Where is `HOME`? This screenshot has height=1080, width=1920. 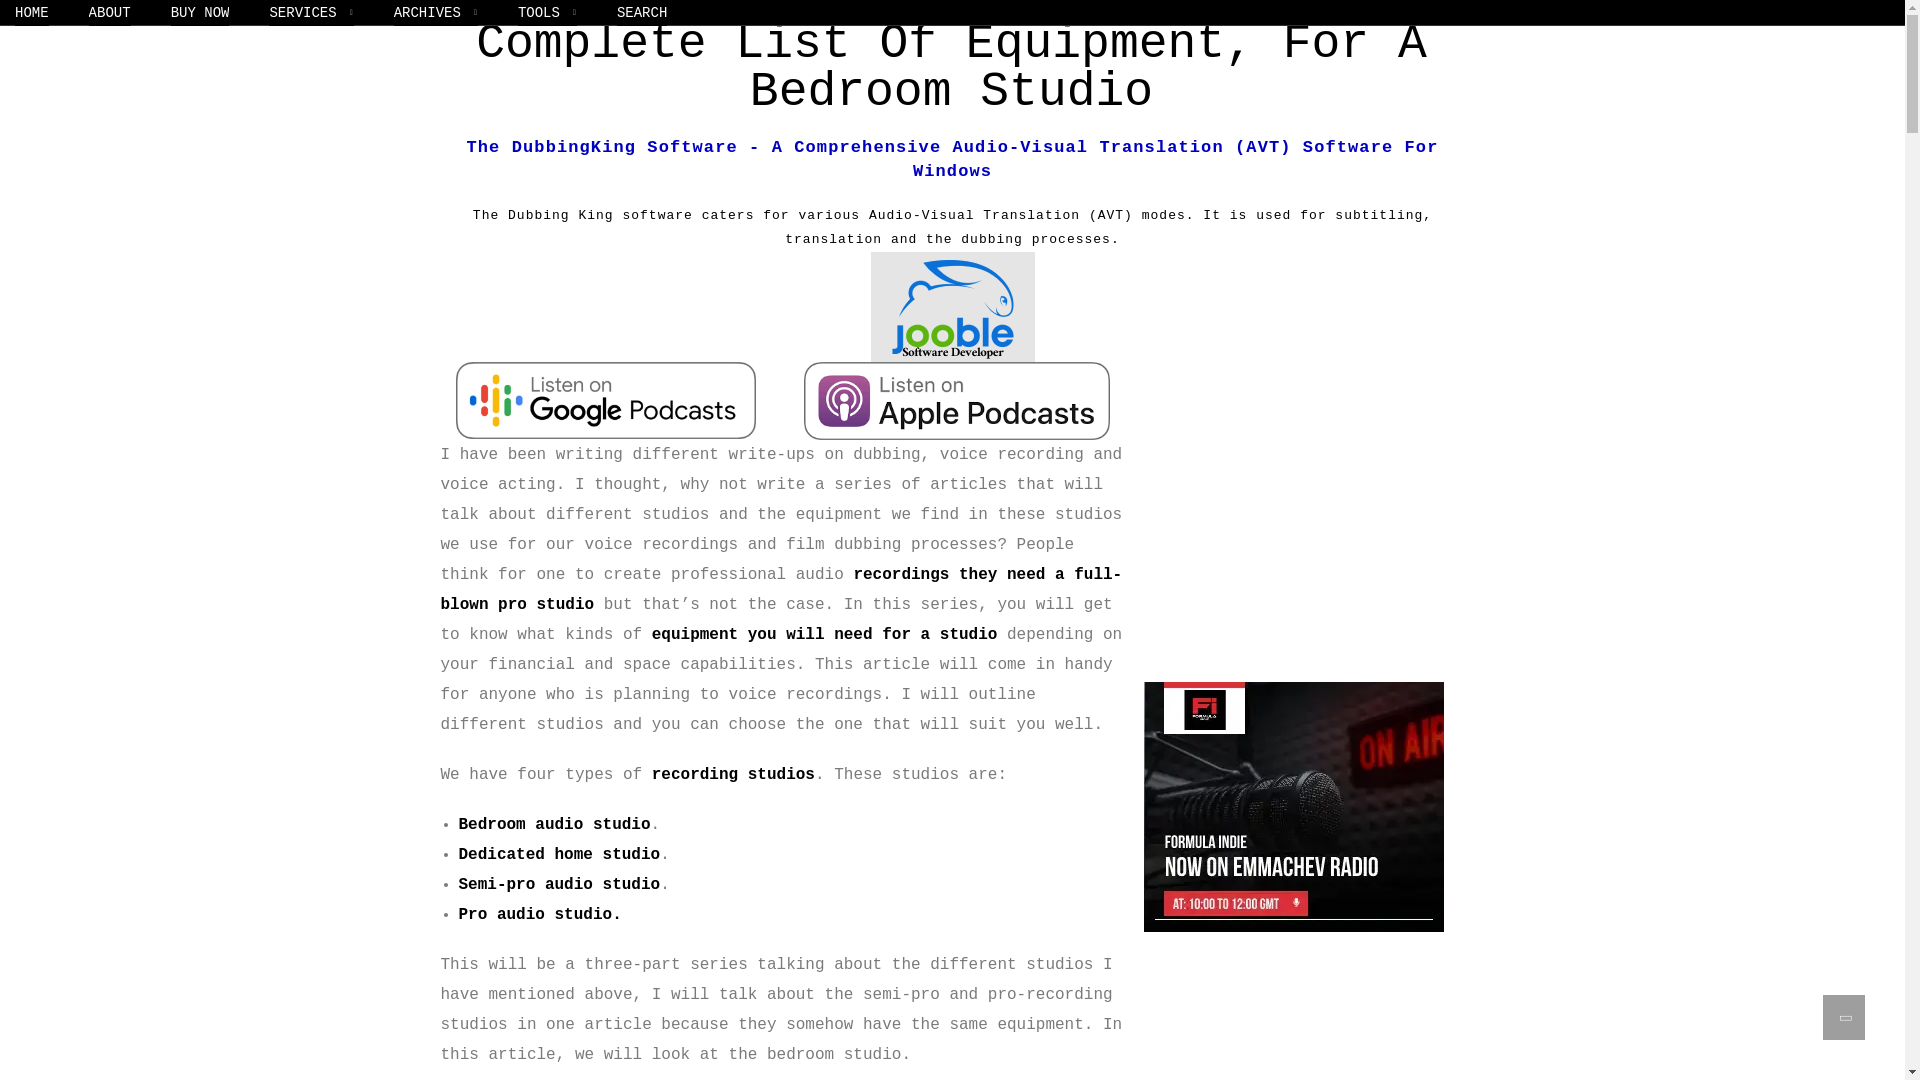 HOME is located at coordinates (32, 12).